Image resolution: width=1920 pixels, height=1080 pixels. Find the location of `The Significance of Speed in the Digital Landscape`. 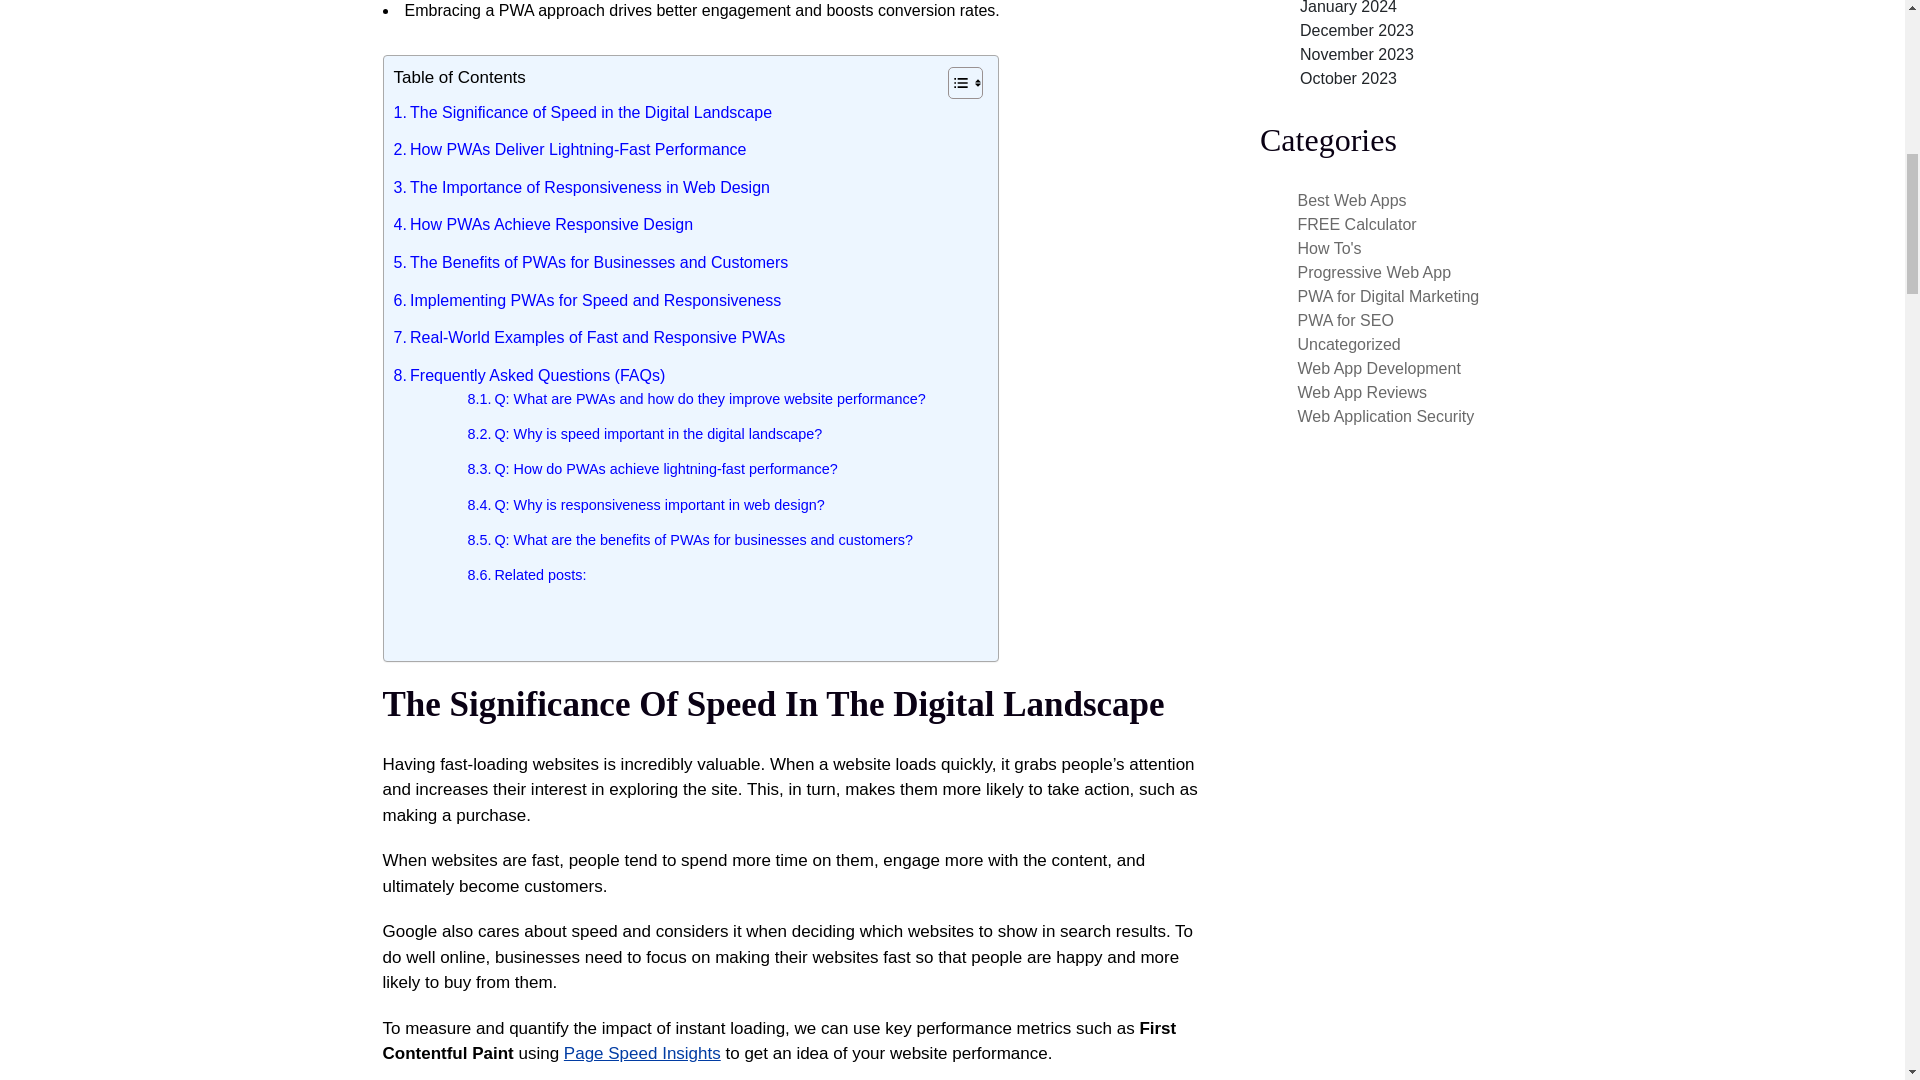

The Significance of Speed in the Digital Landscape is located at coordinates (583, 113).